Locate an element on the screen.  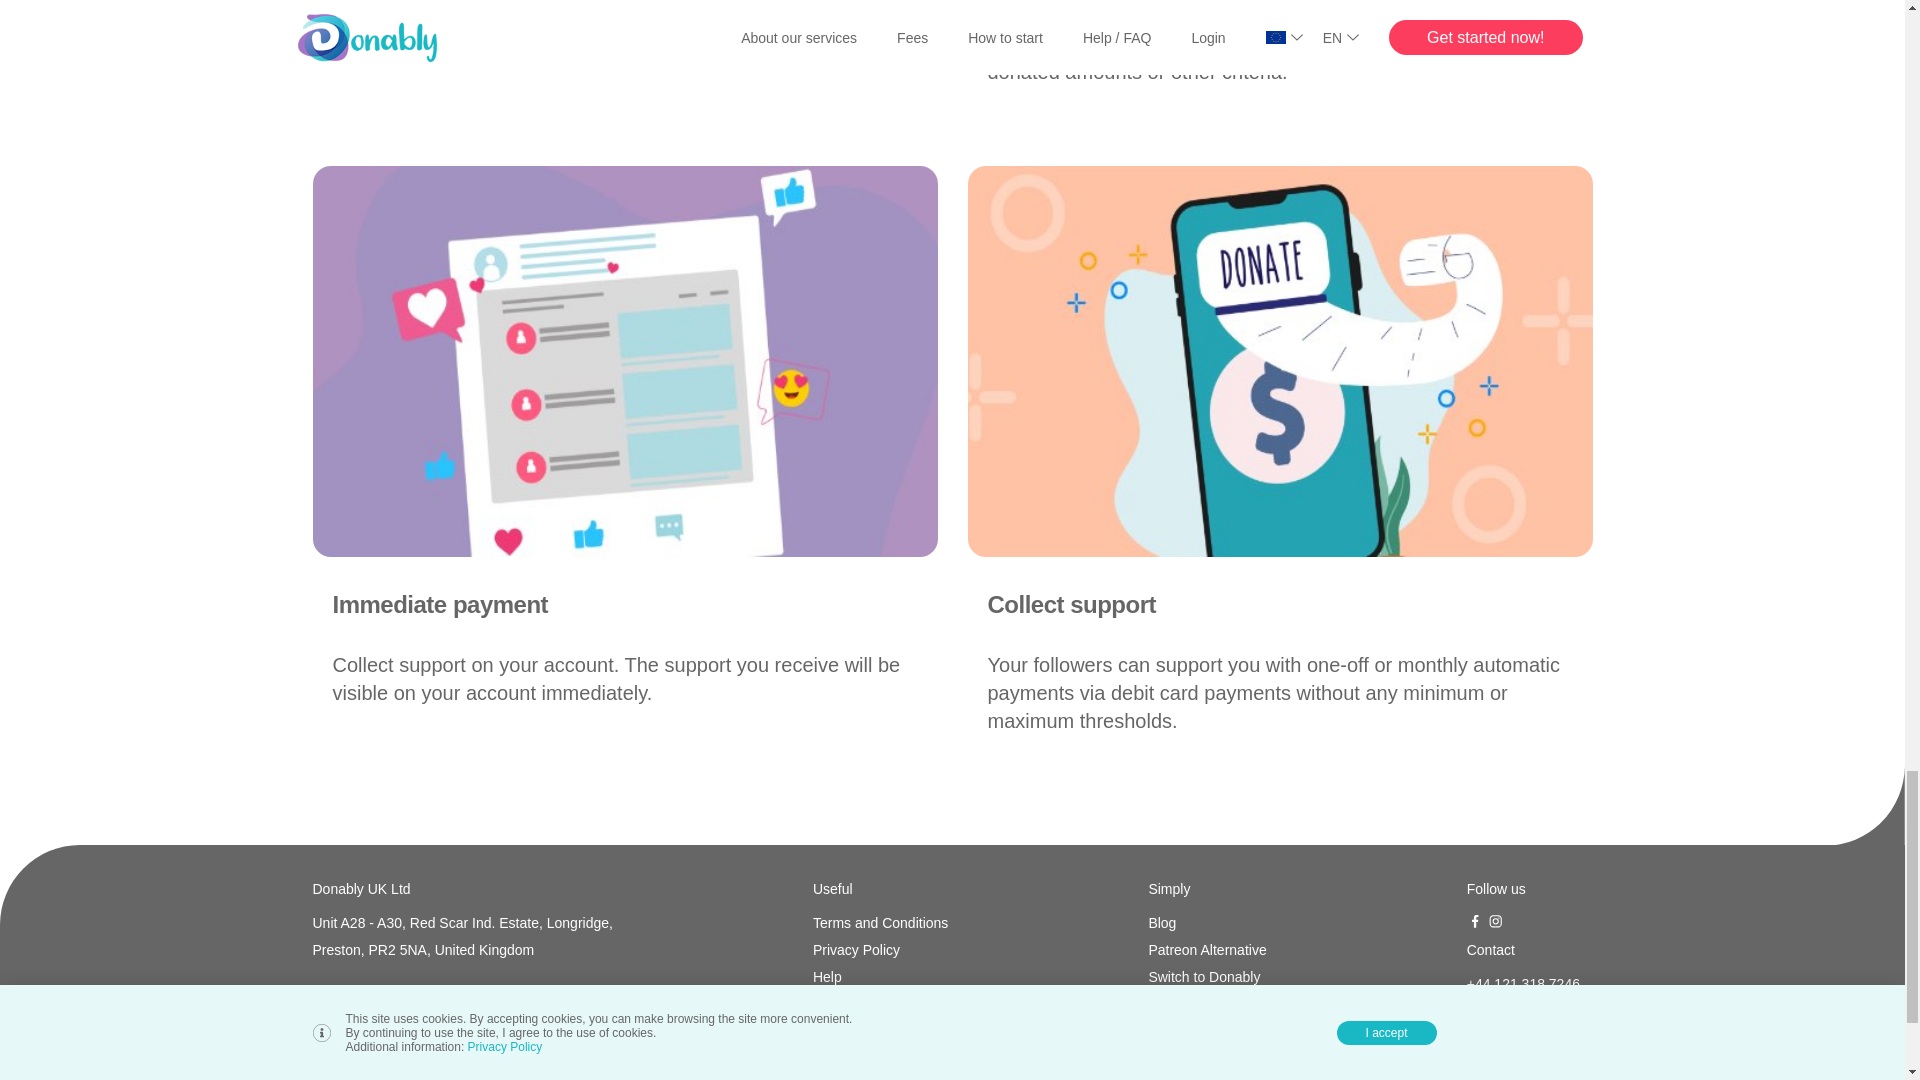
Switch to Donably is located at coordinates (1206, 977).